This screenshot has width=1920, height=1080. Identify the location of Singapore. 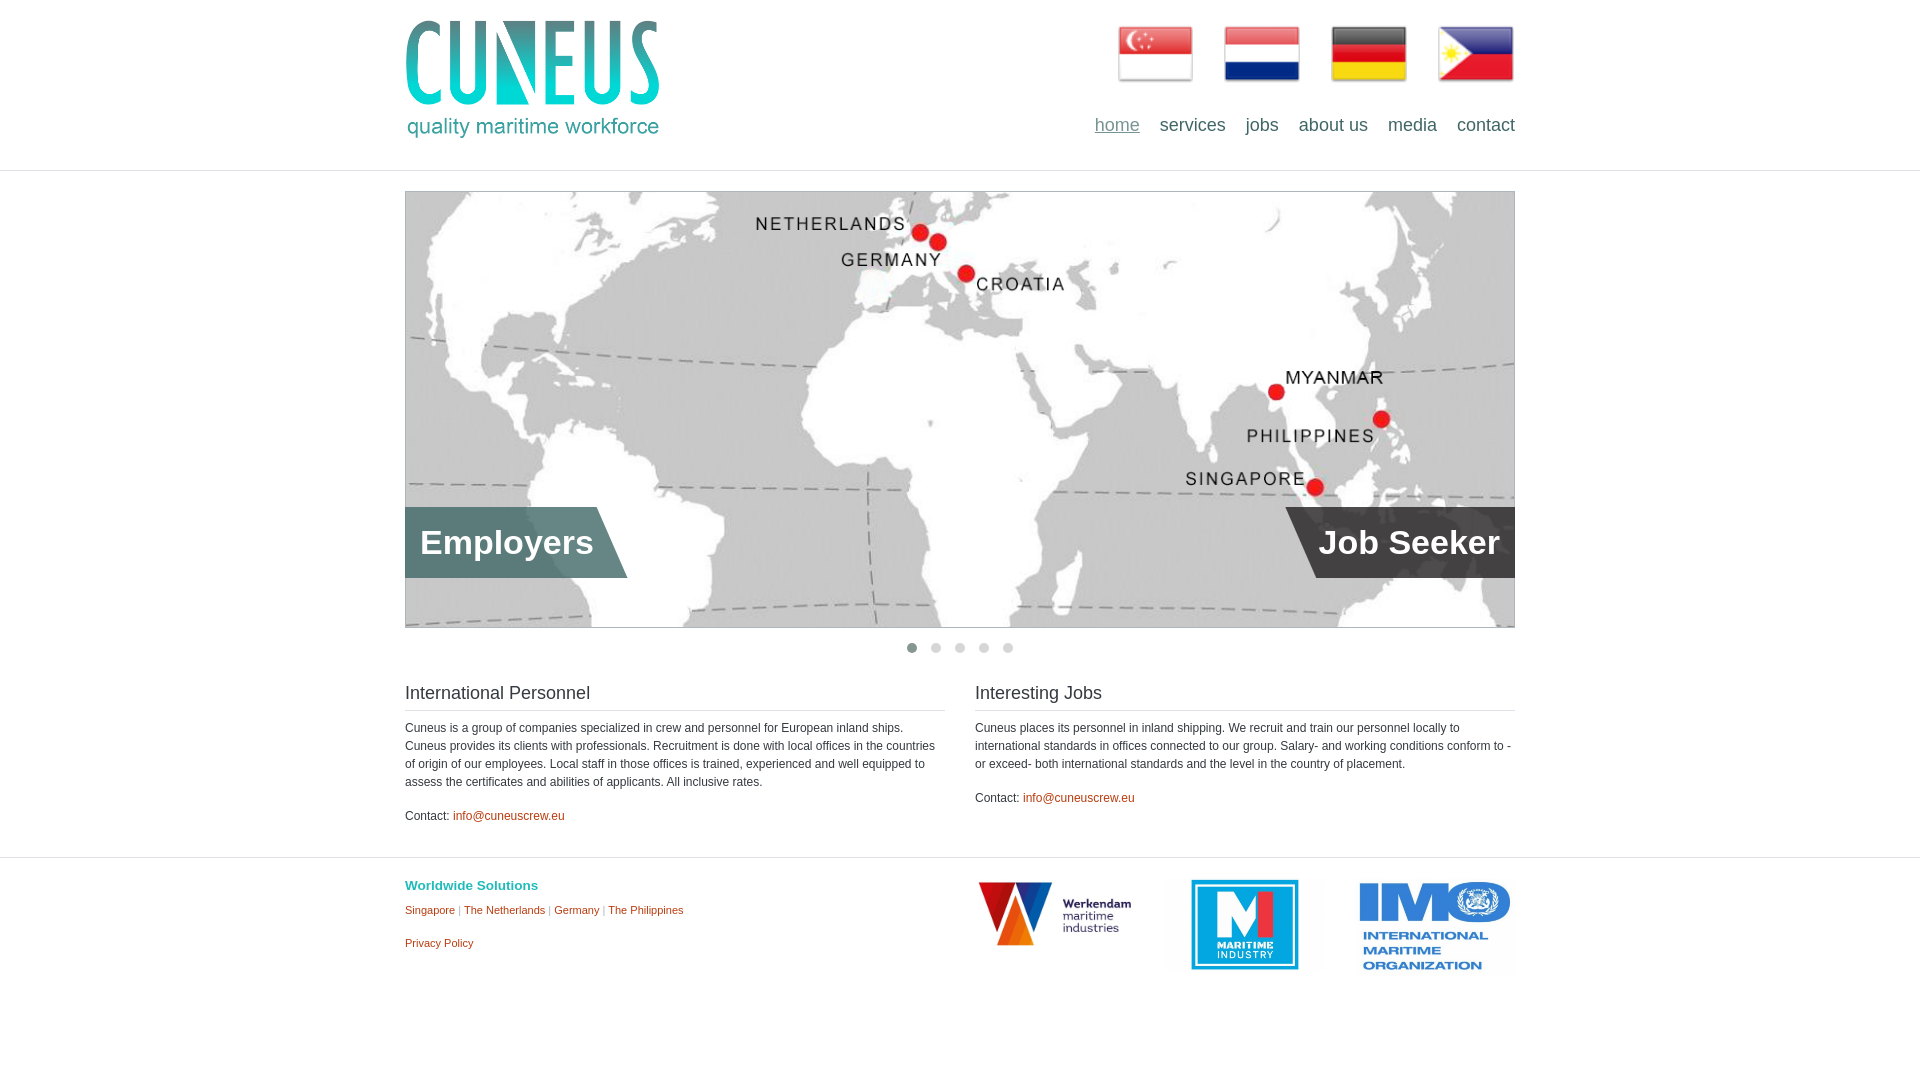
(1156, 53).